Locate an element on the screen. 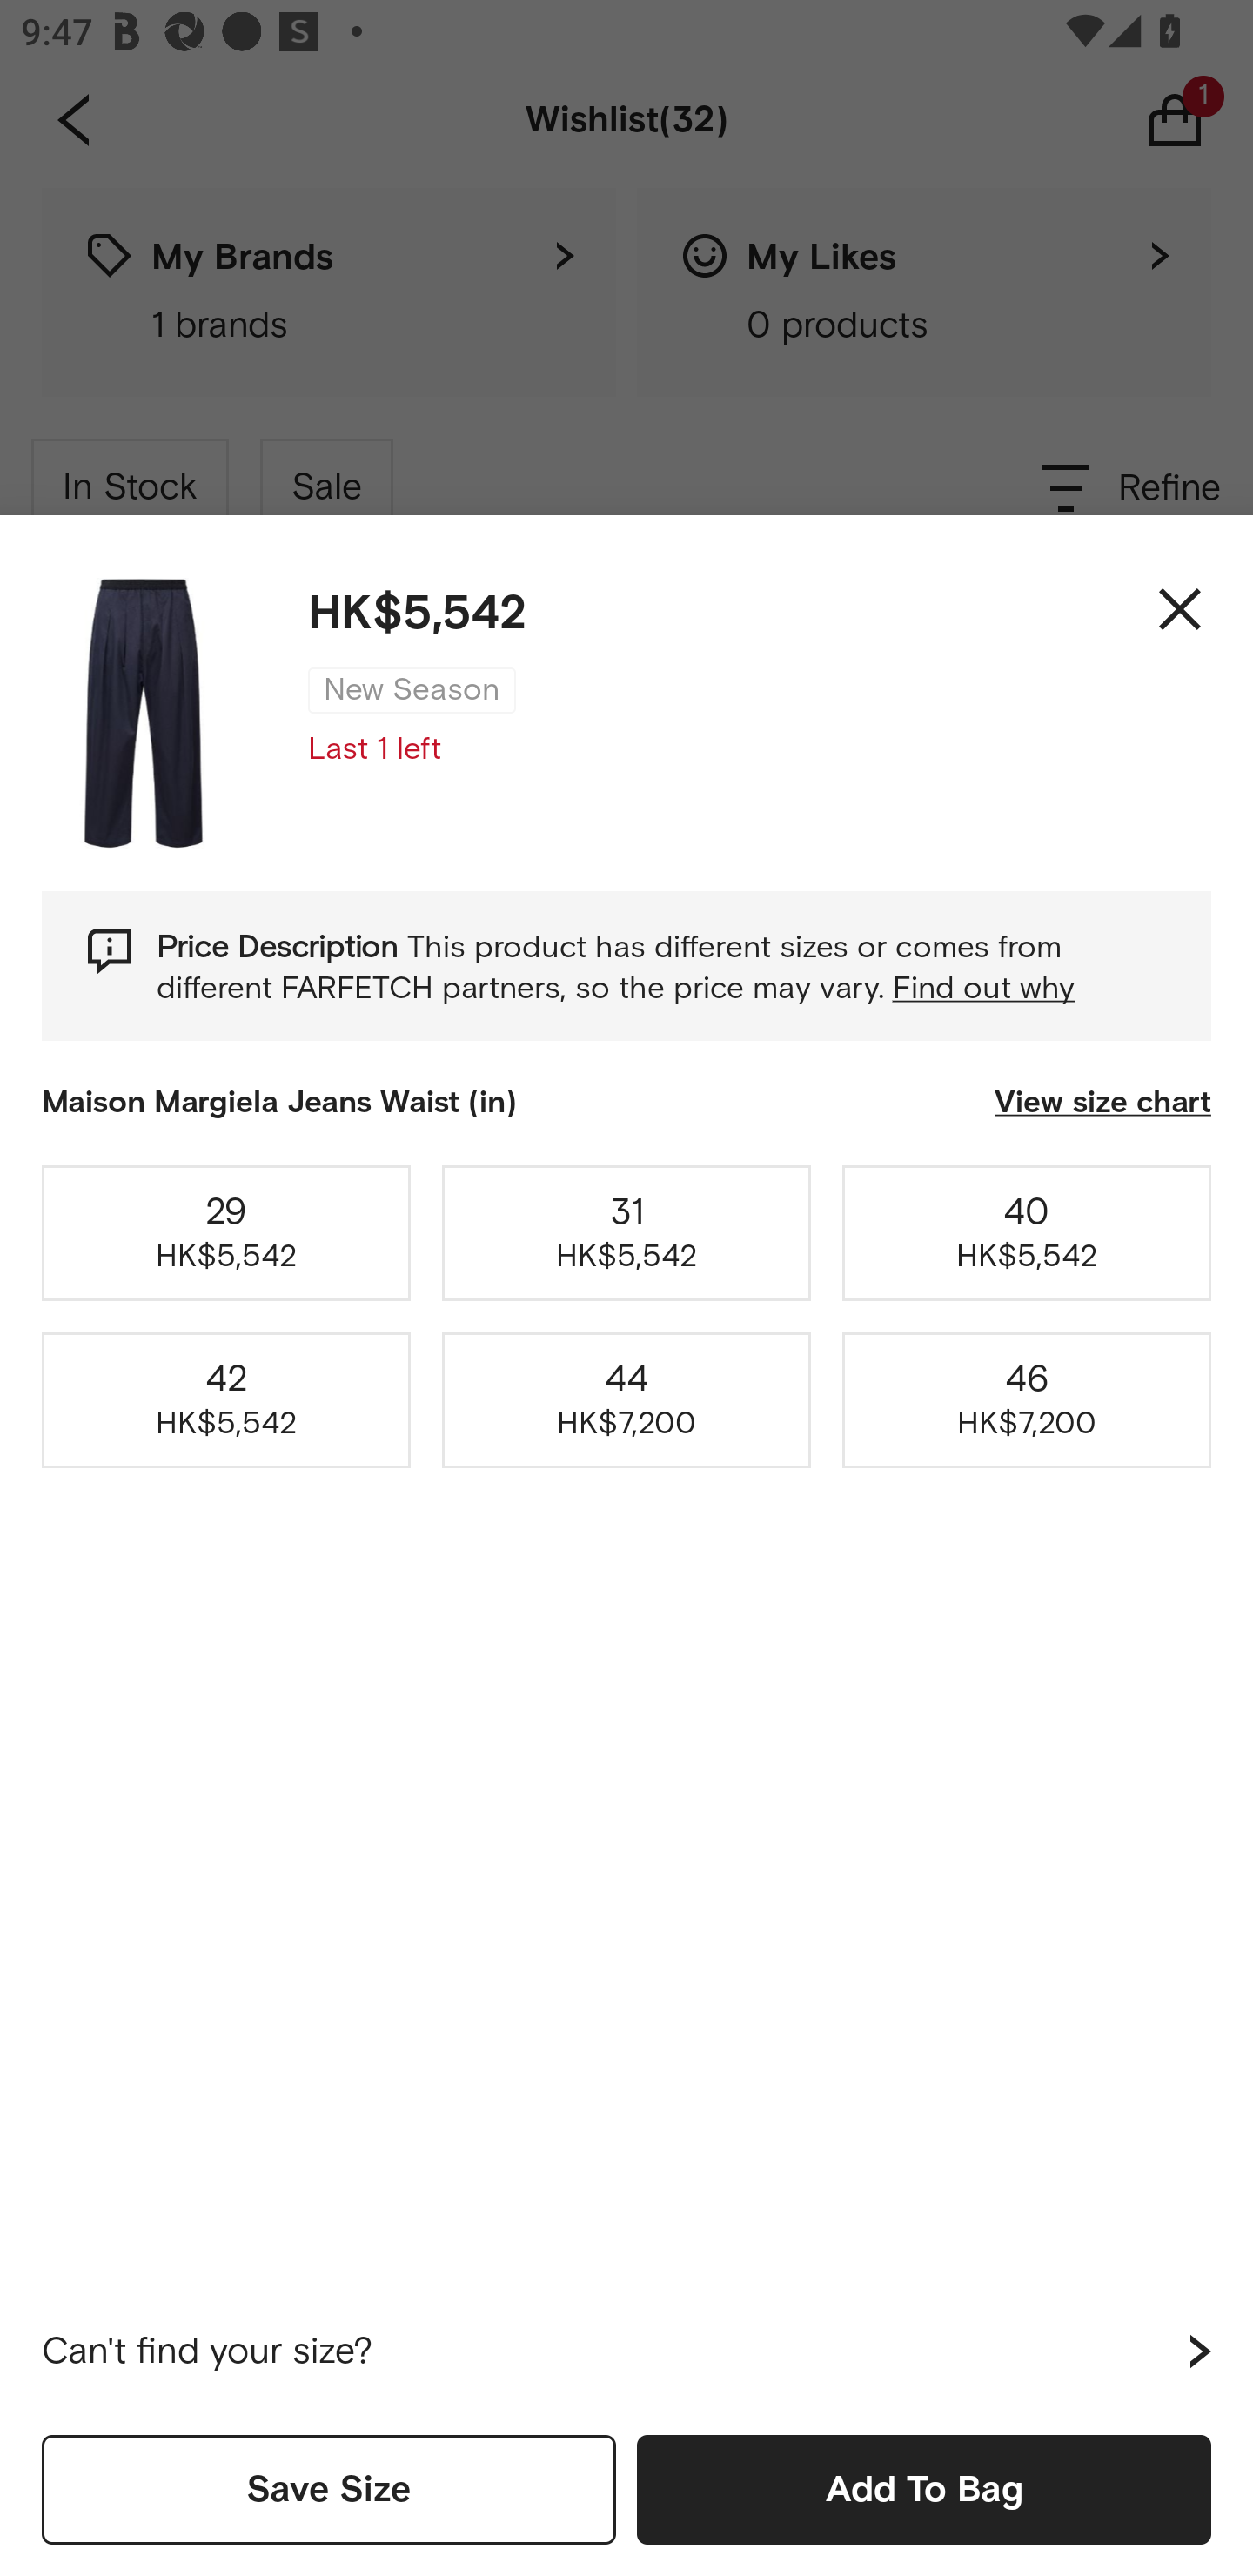 The width and height of the screenshot is (1253, 2576). 29 HK$5,542 is located at coordinates (226, 1232).